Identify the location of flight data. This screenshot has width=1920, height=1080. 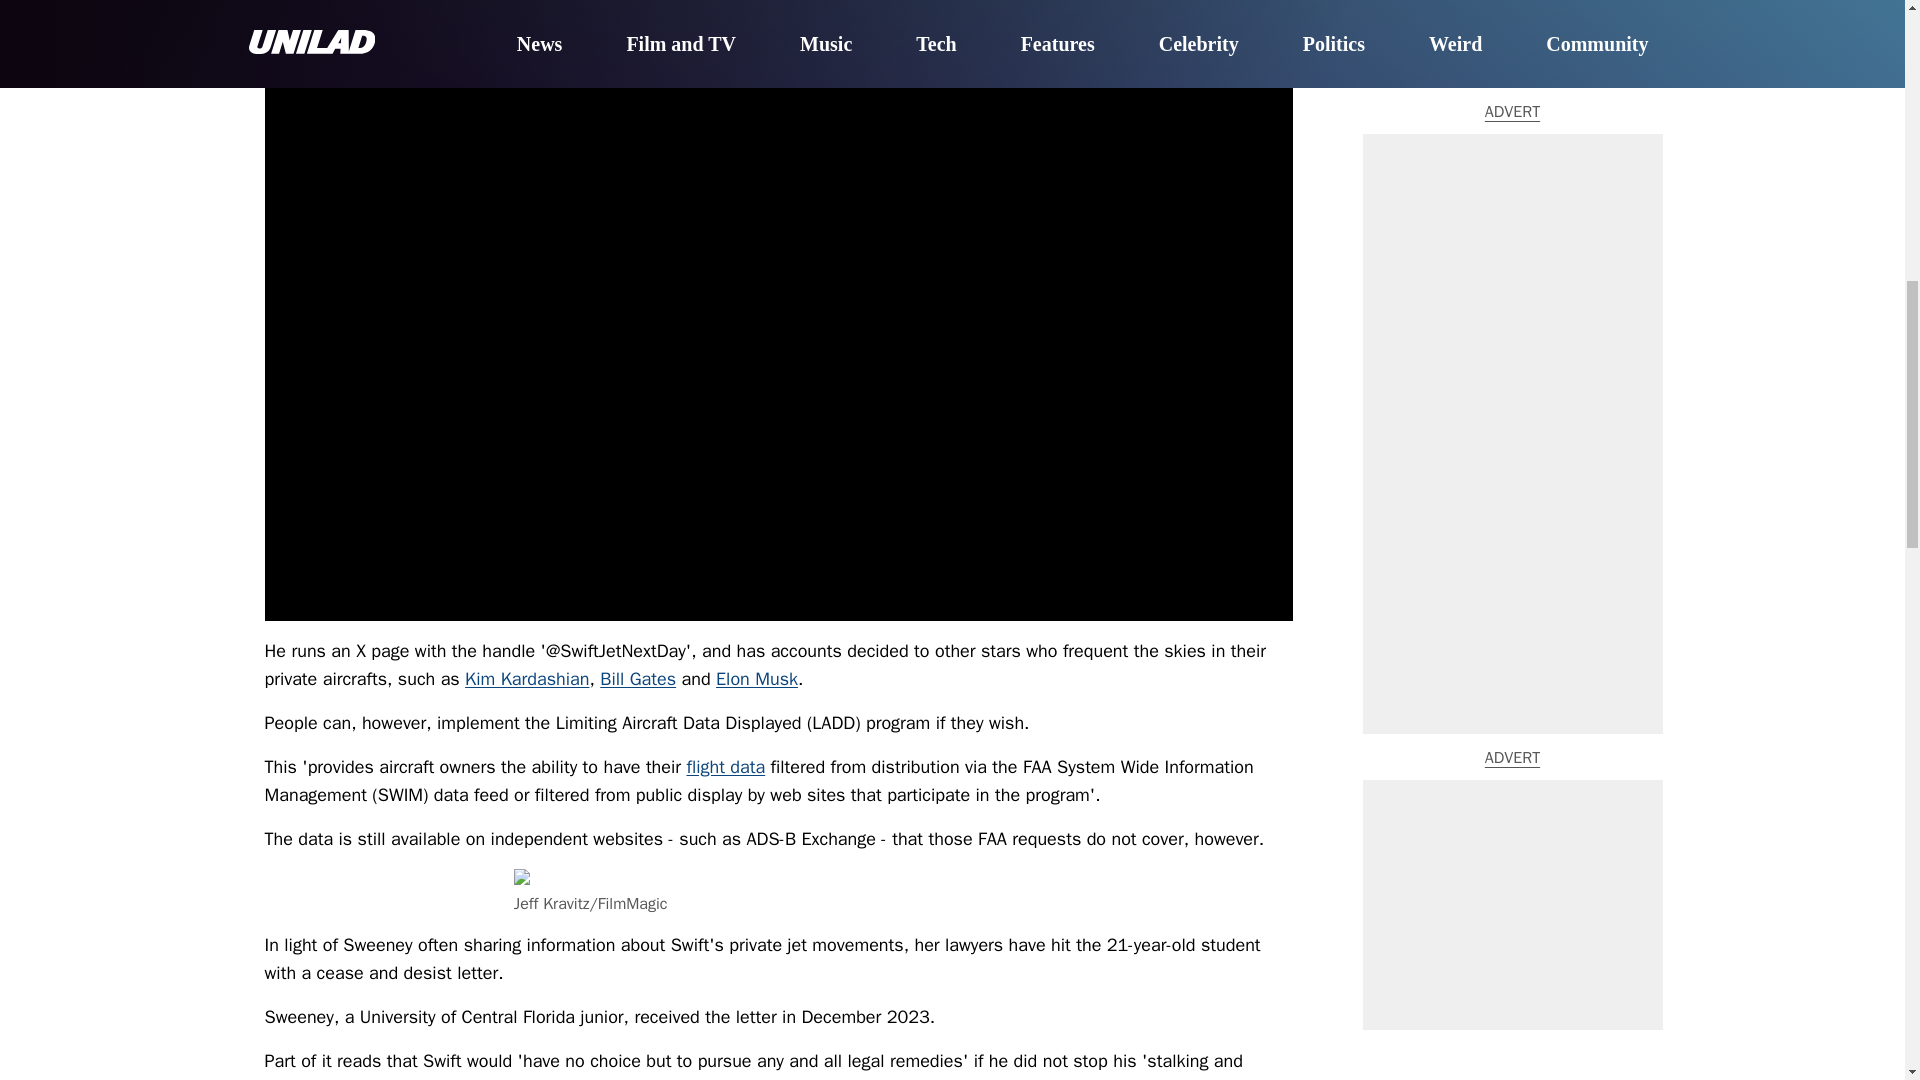
(724, 766).